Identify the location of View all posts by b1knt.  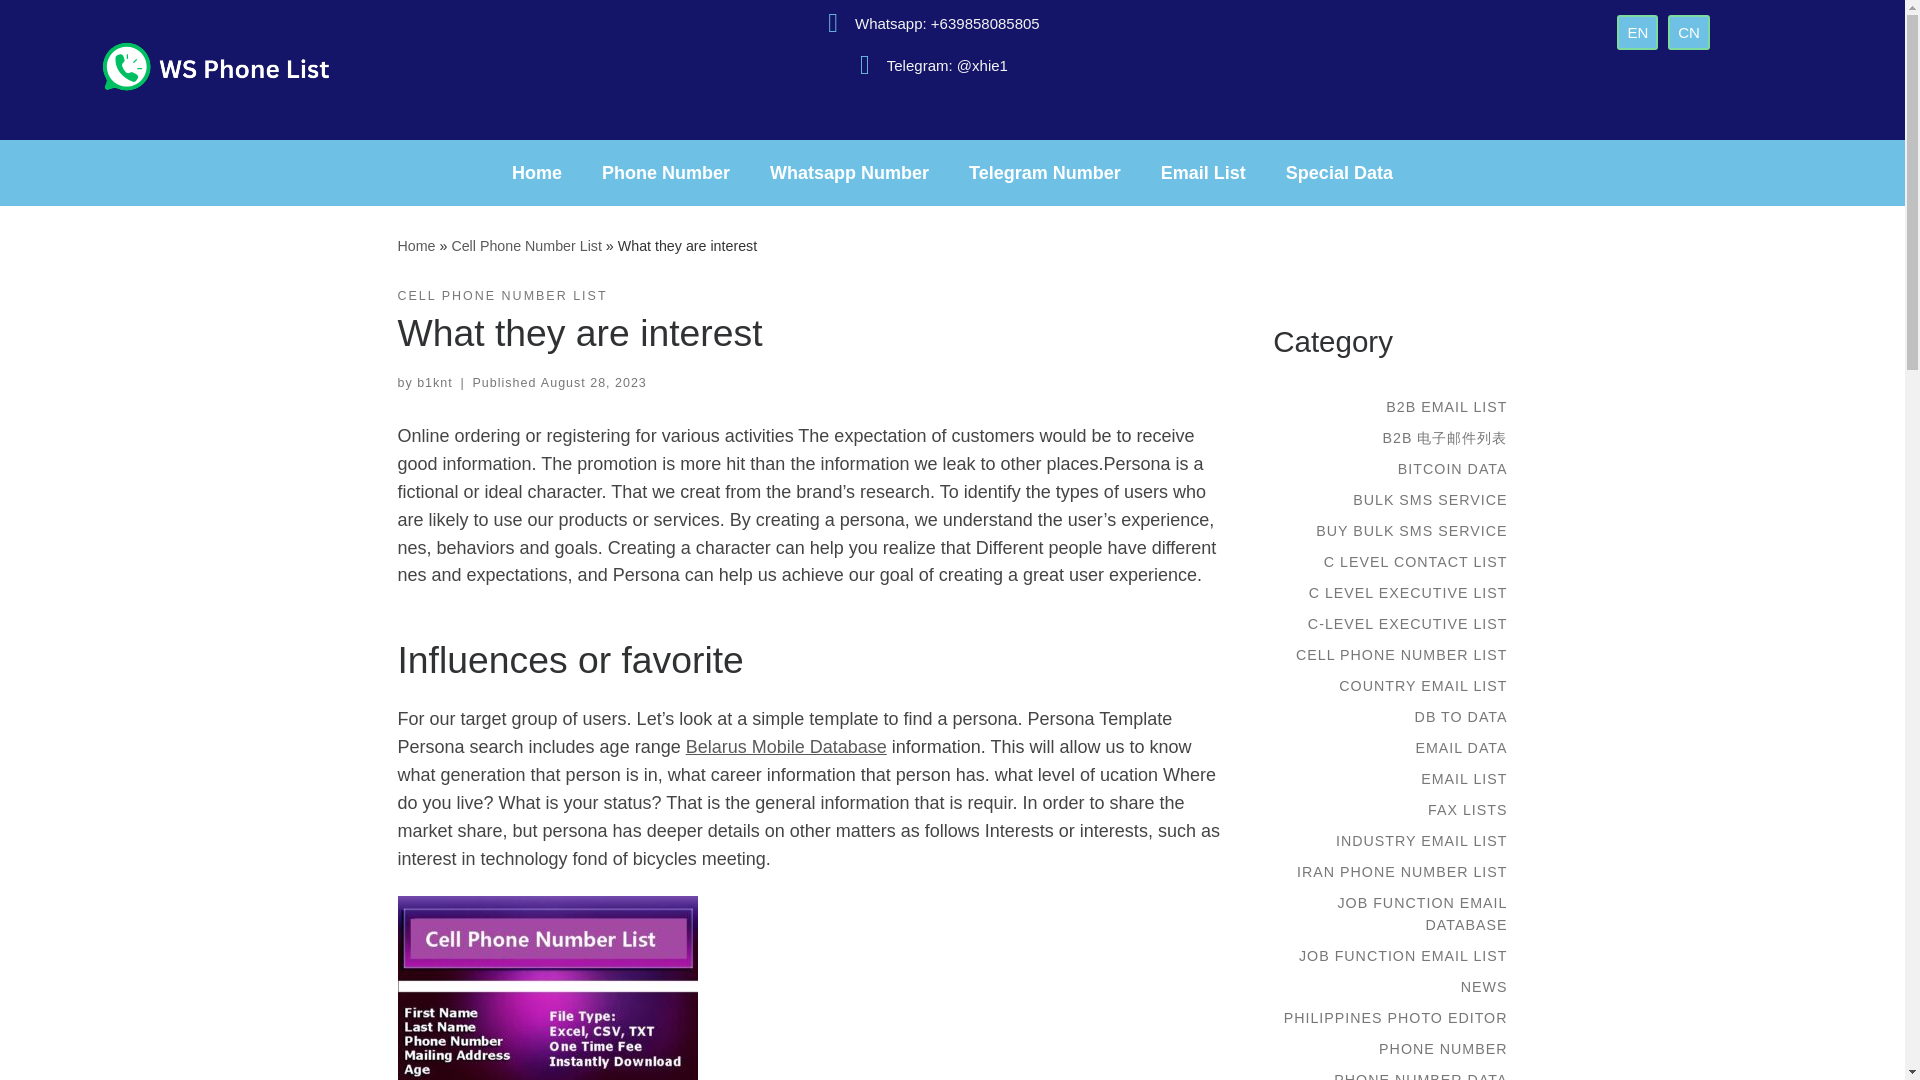
(434, 382).